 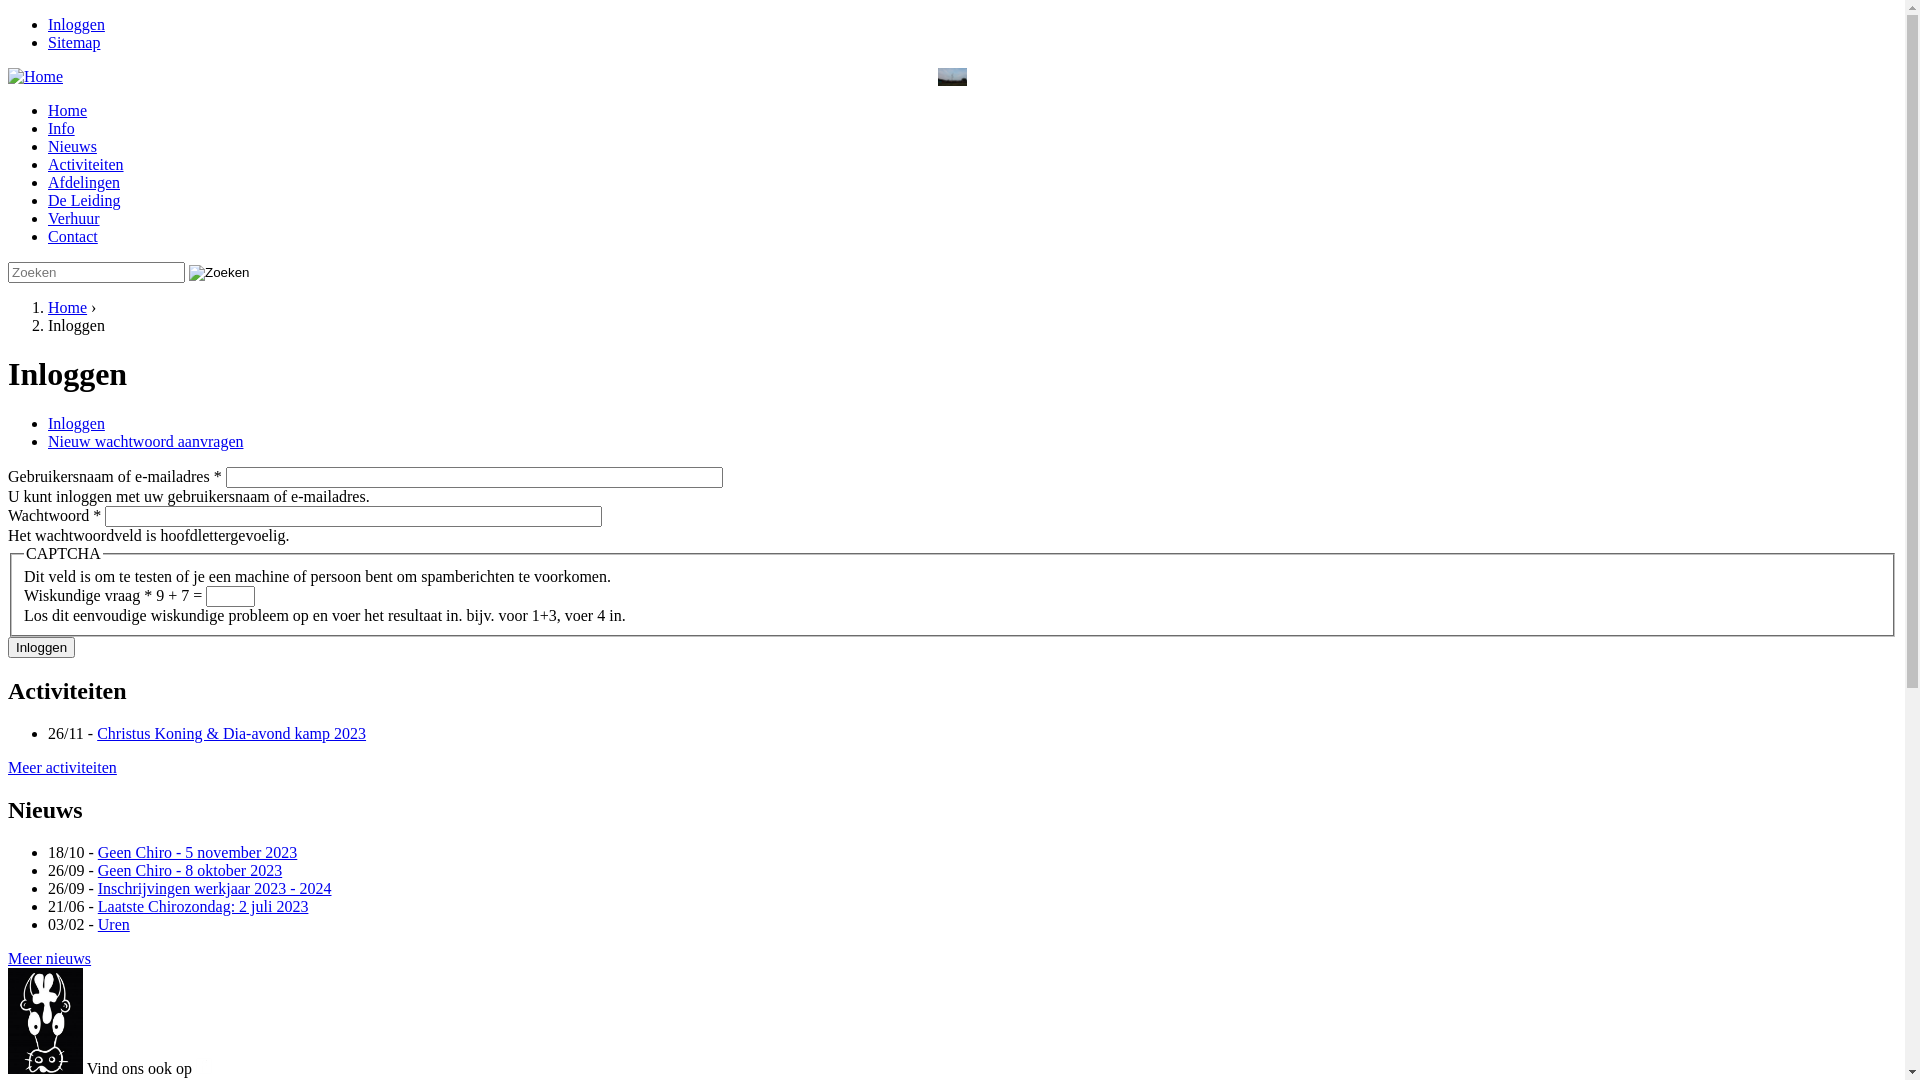 What do you see at coordinates (42, 648) in the screenshot?
I see `Inloggen` at bounding box center [42, 648].